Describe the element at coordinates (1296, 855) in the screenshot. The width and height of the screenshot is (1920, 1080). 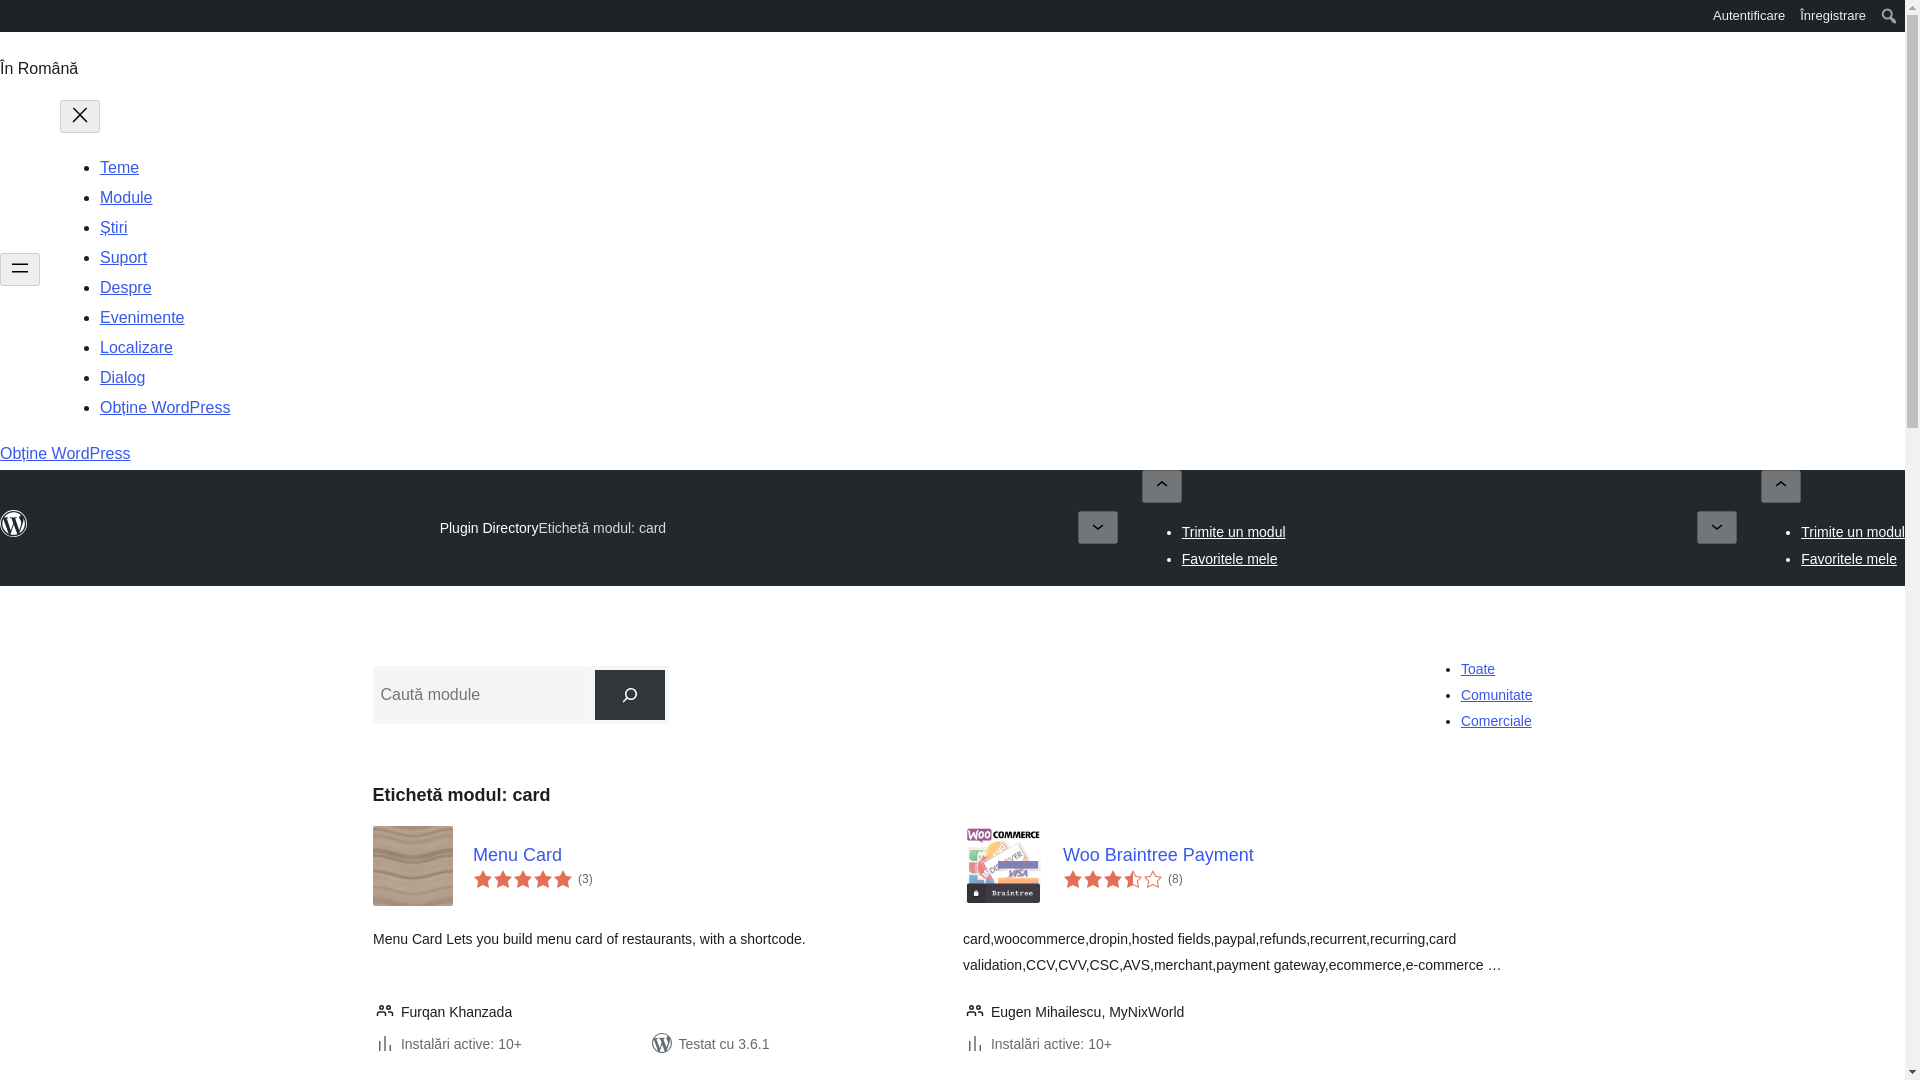
I see `Woo Braintree Payment` at that location.